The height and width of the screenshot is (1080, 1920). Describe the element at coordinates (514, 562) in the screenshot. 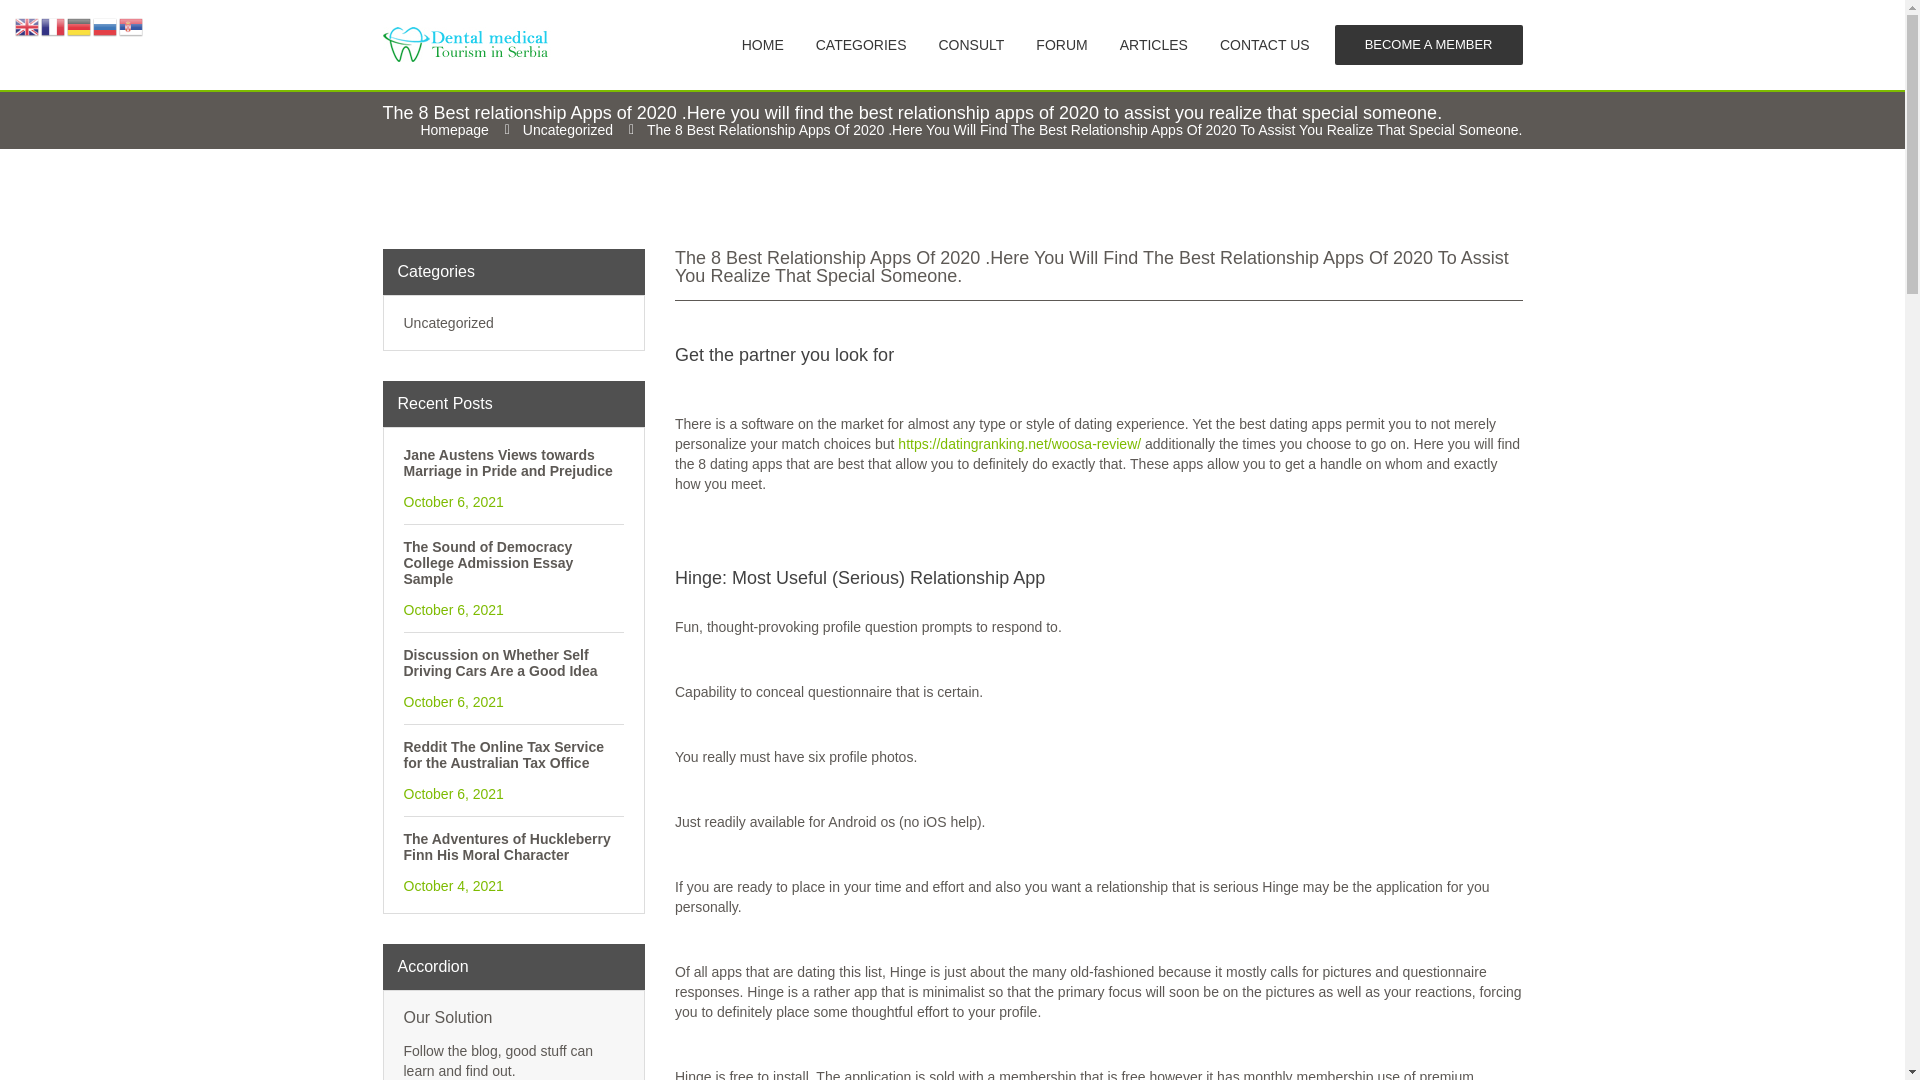

I see `The Sound of Democracy College Admission Essay Sample` at that location.